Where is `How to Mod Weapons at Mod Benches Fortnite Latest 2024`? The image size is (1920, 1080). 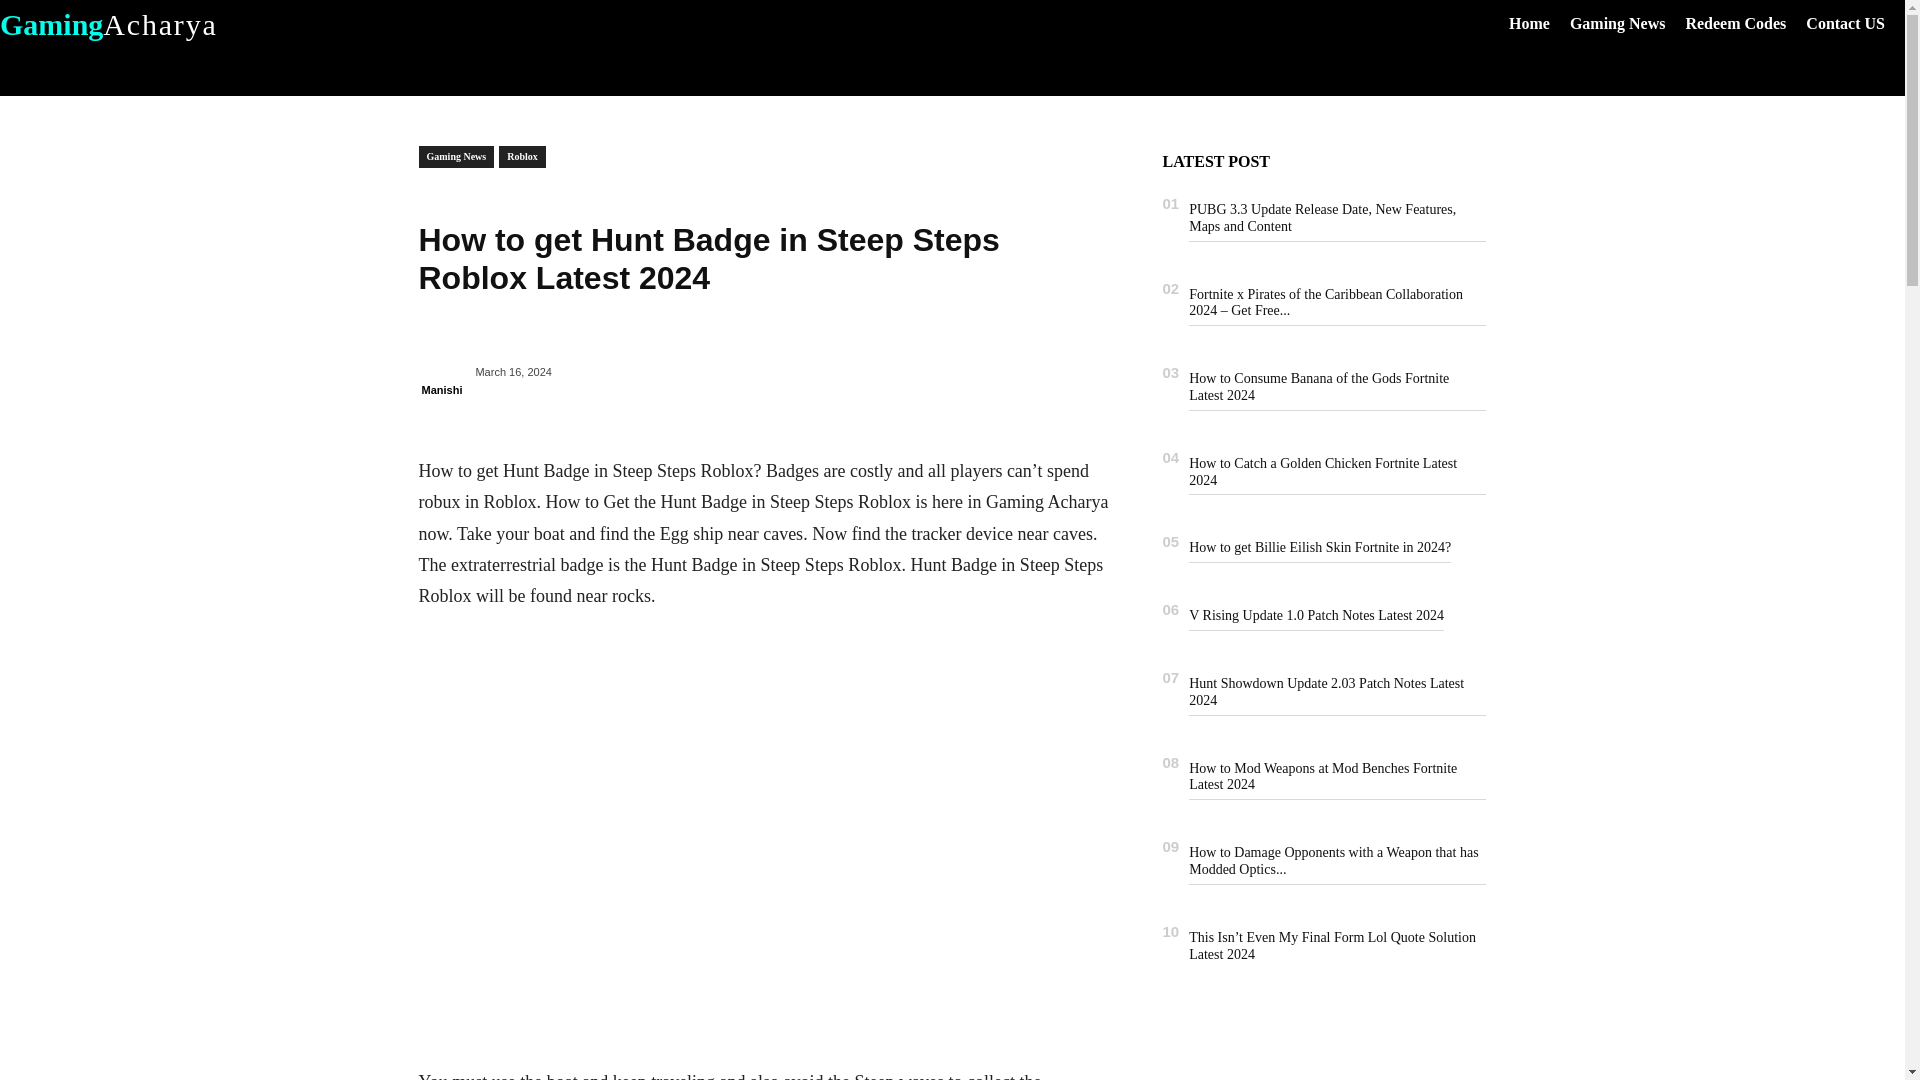
How to Mod Weapons at Mod Benches Fortnite Latest 2024 is located at coordinates (1322, 776).